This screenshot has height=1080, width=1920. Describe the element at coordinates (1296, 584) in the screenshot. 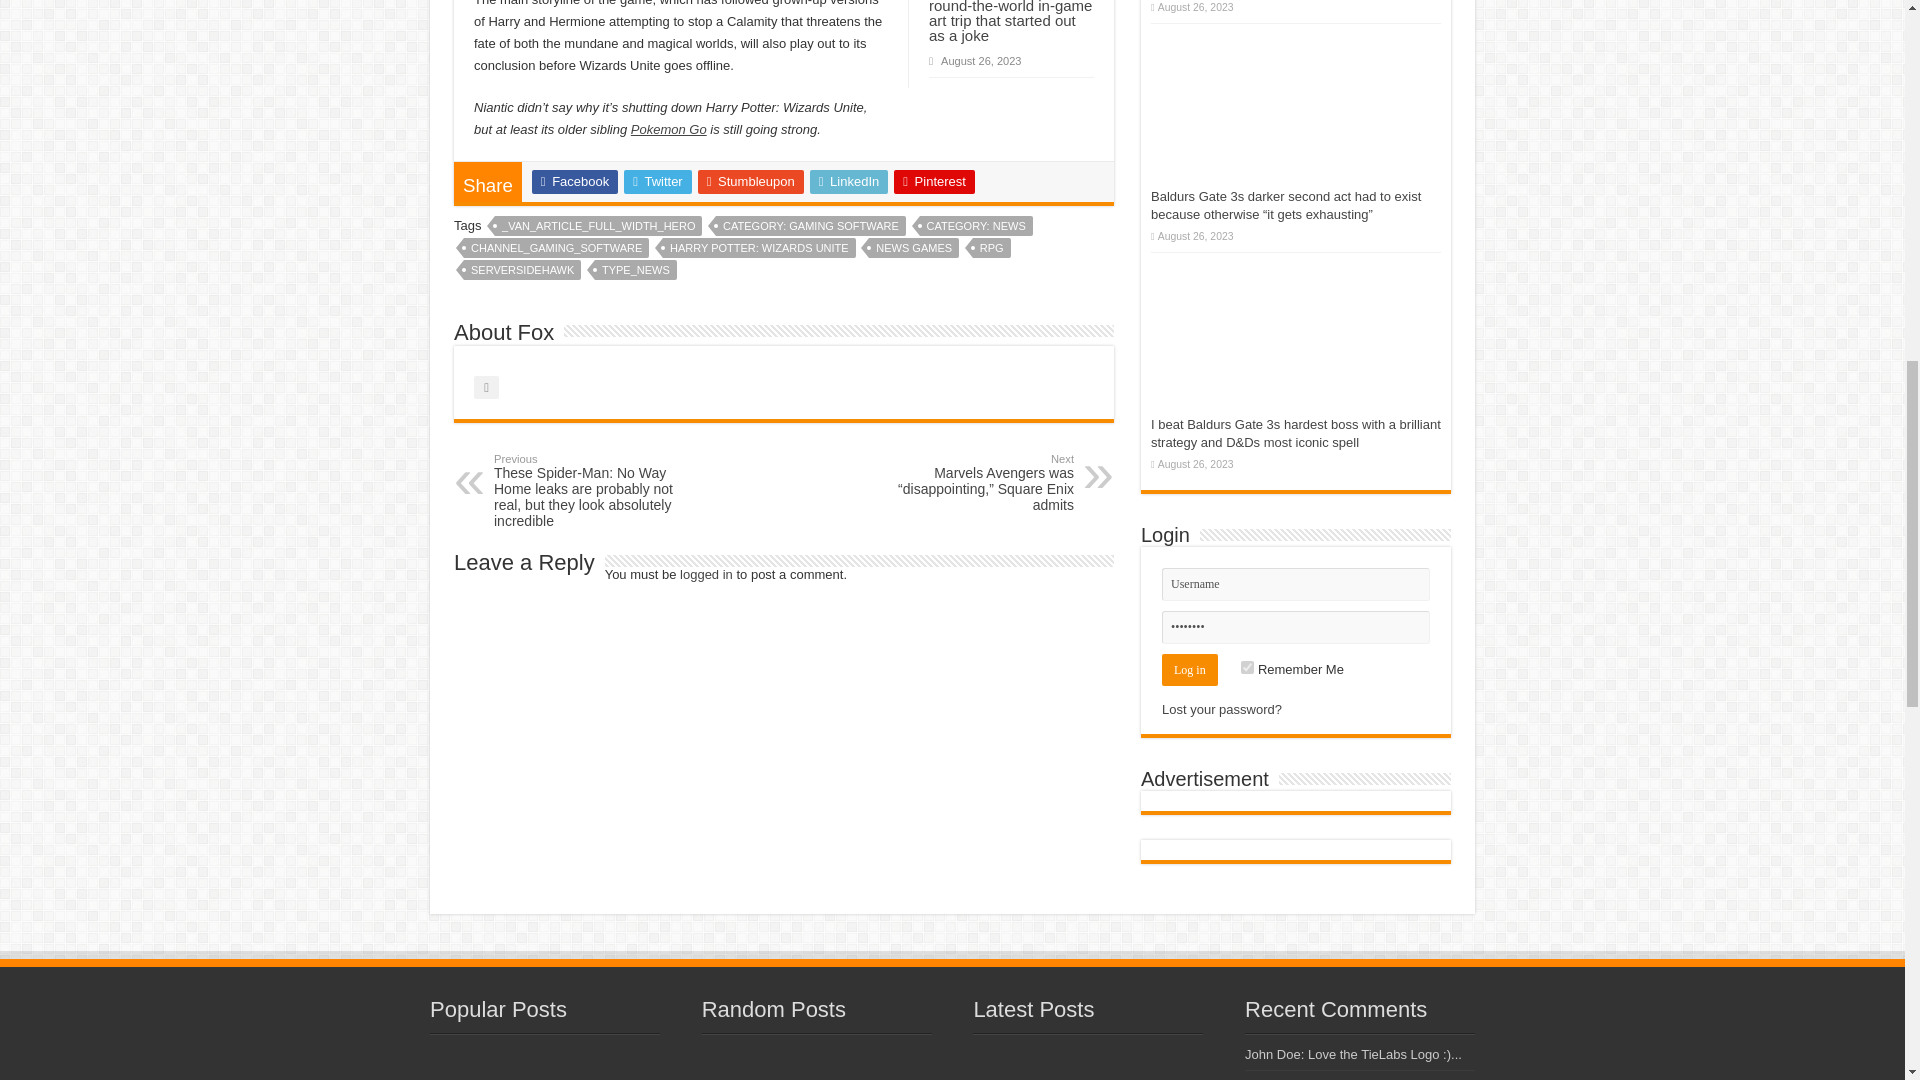

I see `Username` at that location.